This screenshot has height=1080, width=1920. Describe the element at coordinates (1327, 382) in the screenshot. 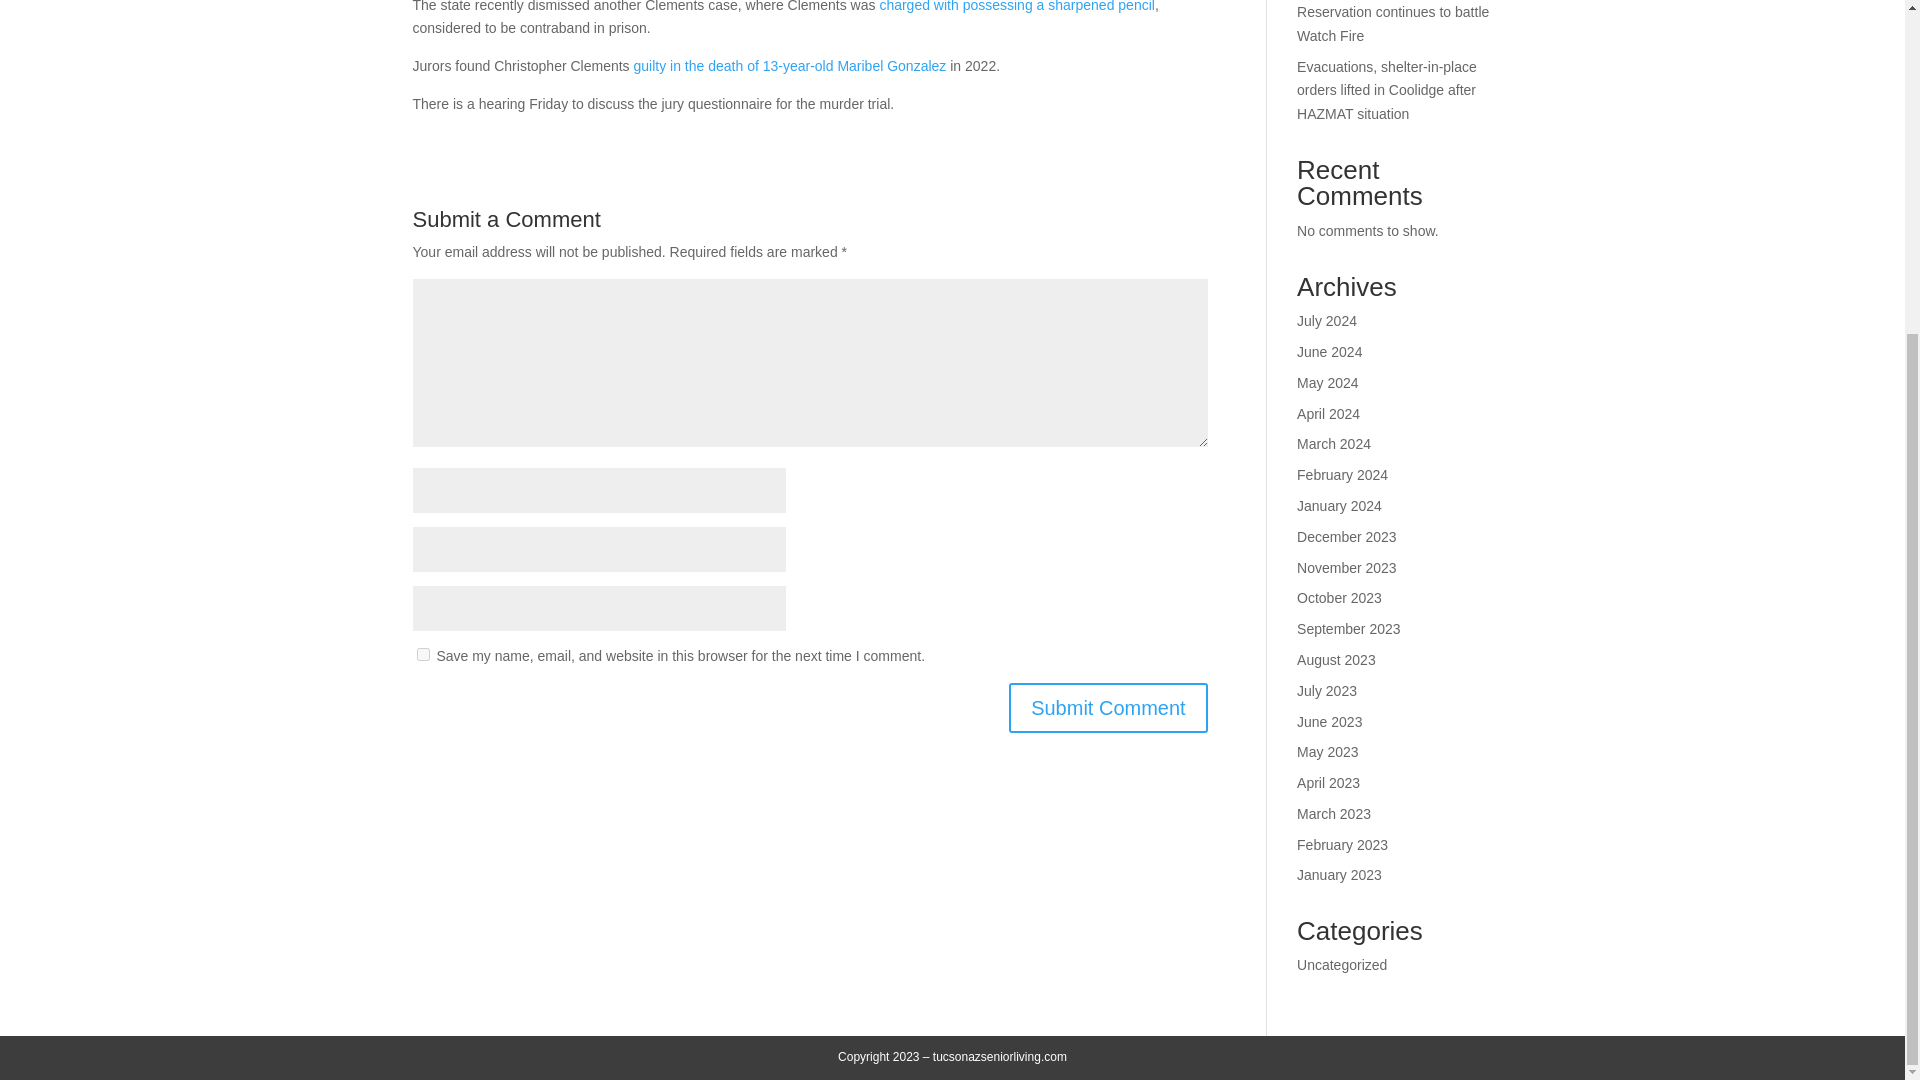

I see `May 2024` at that location.